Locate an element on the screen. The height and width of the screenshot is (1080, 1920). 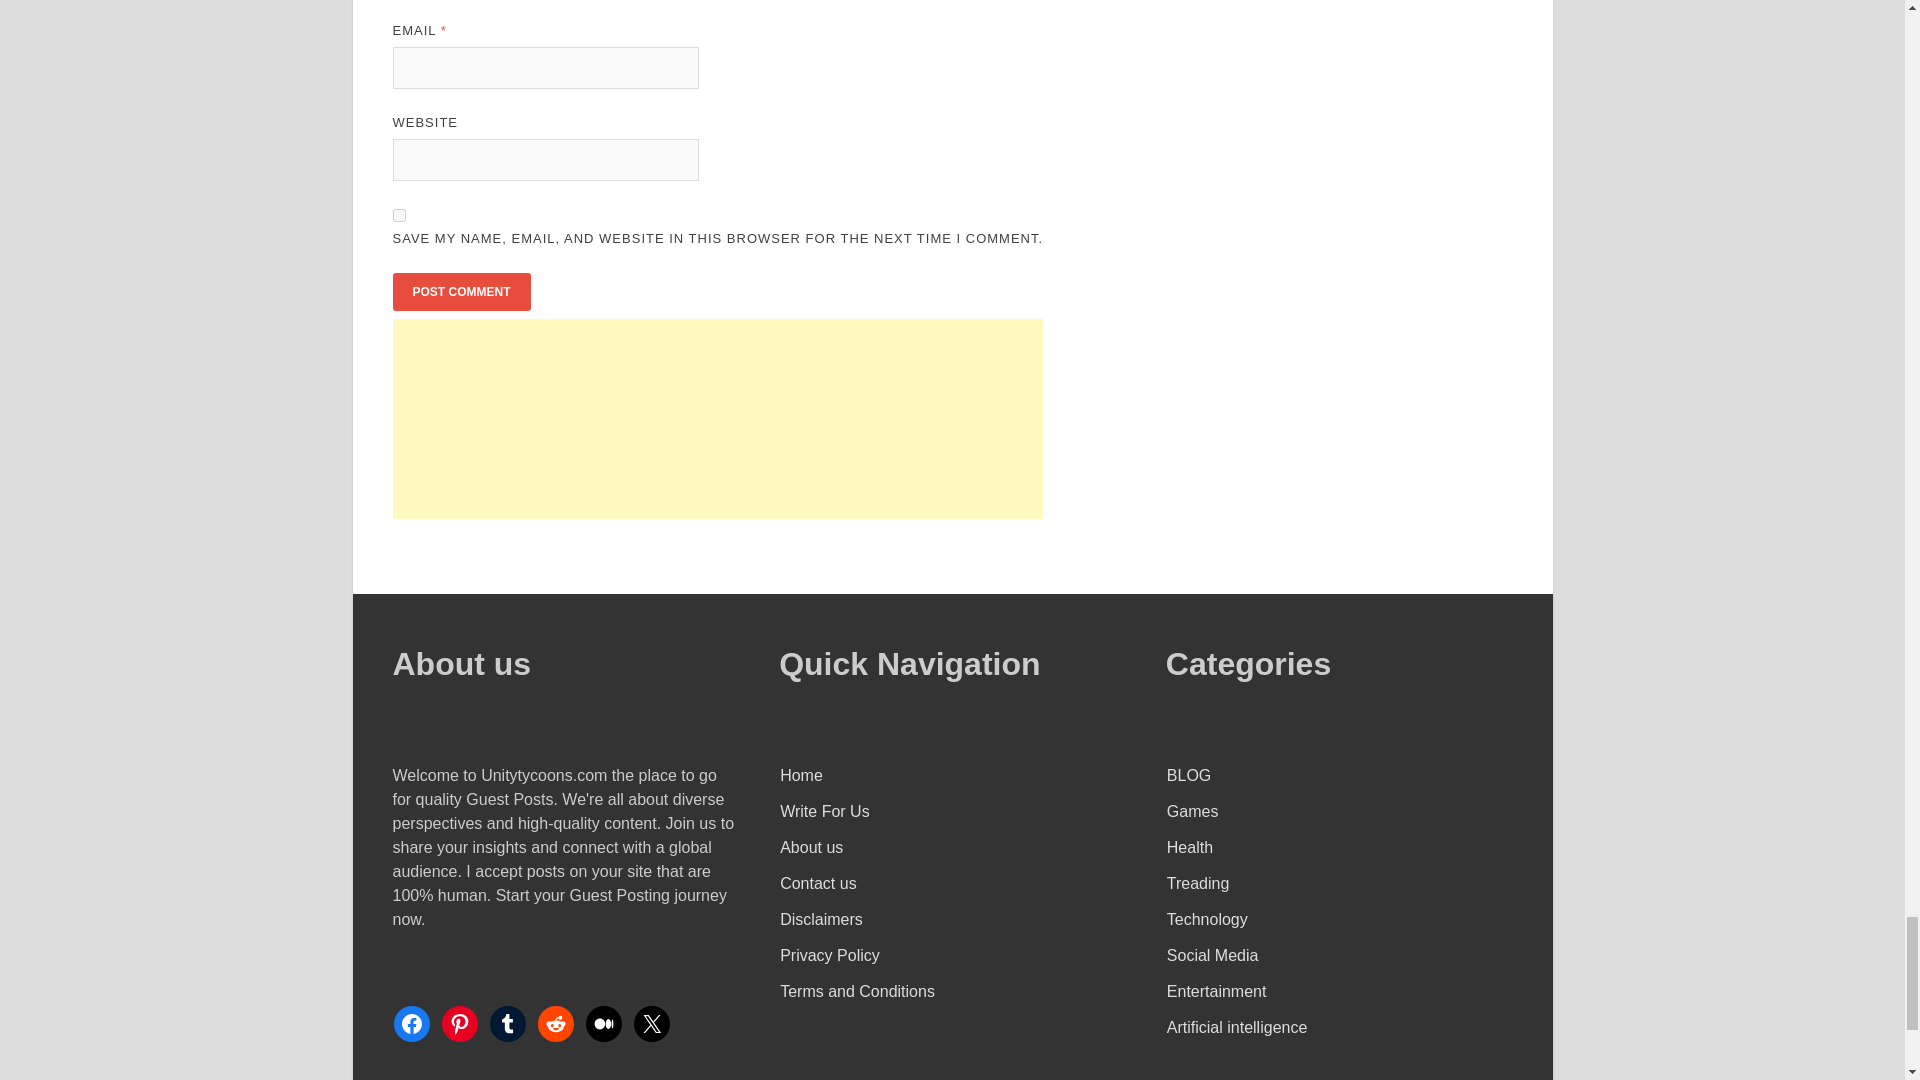
yes is located at coordinates (398, 216).